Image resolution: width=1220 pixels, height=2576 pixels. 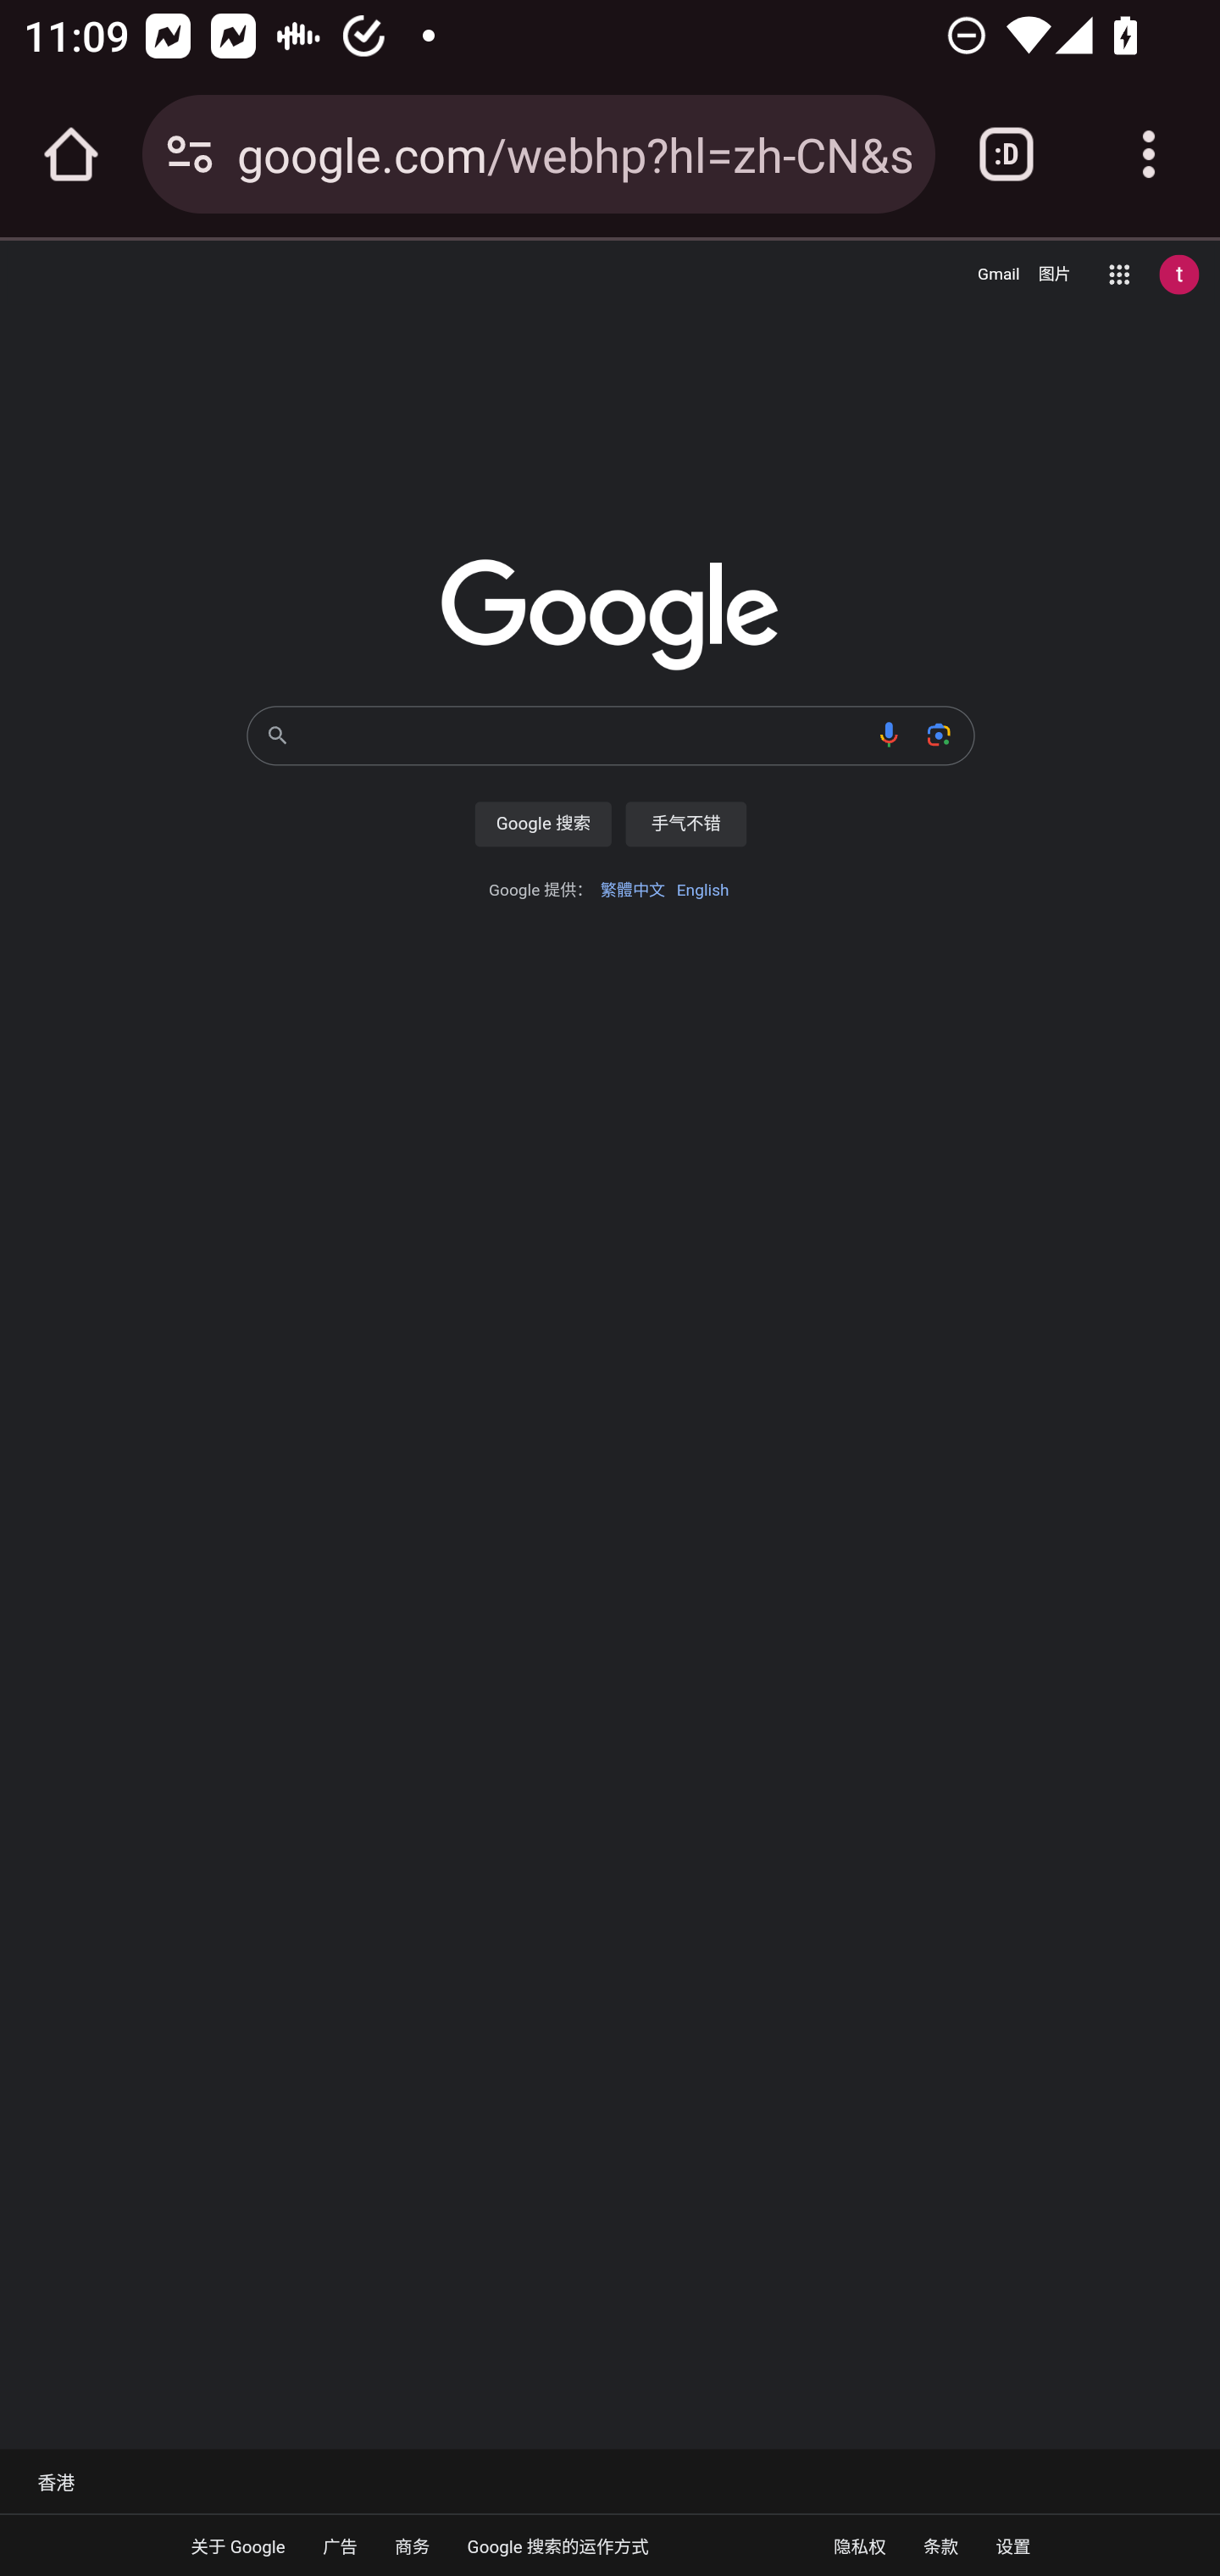 I want to click on Open the home page, so click(x=71, y=154).